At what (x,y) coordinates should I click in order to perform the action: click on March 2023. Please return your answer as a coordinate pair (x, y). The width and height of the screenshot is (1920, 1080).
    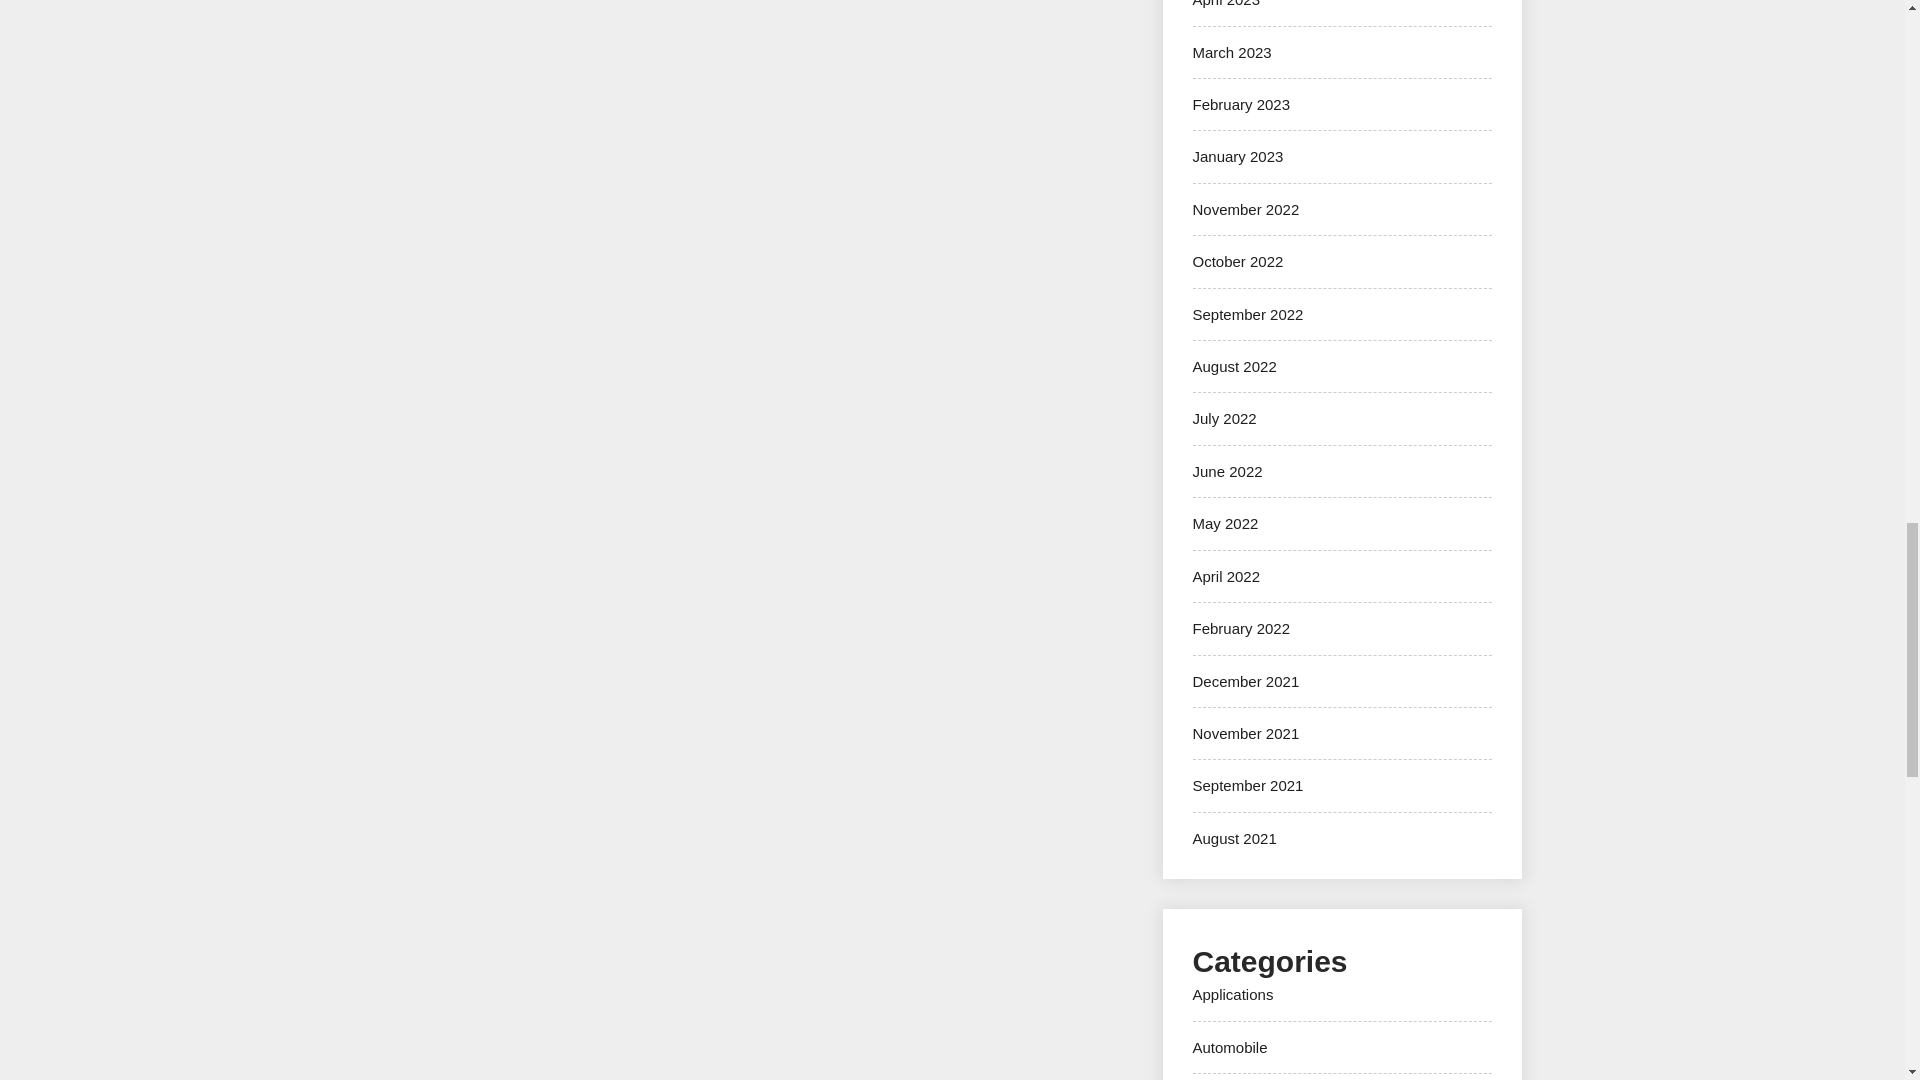
    Looking at the image, I should click on (1232, 52).